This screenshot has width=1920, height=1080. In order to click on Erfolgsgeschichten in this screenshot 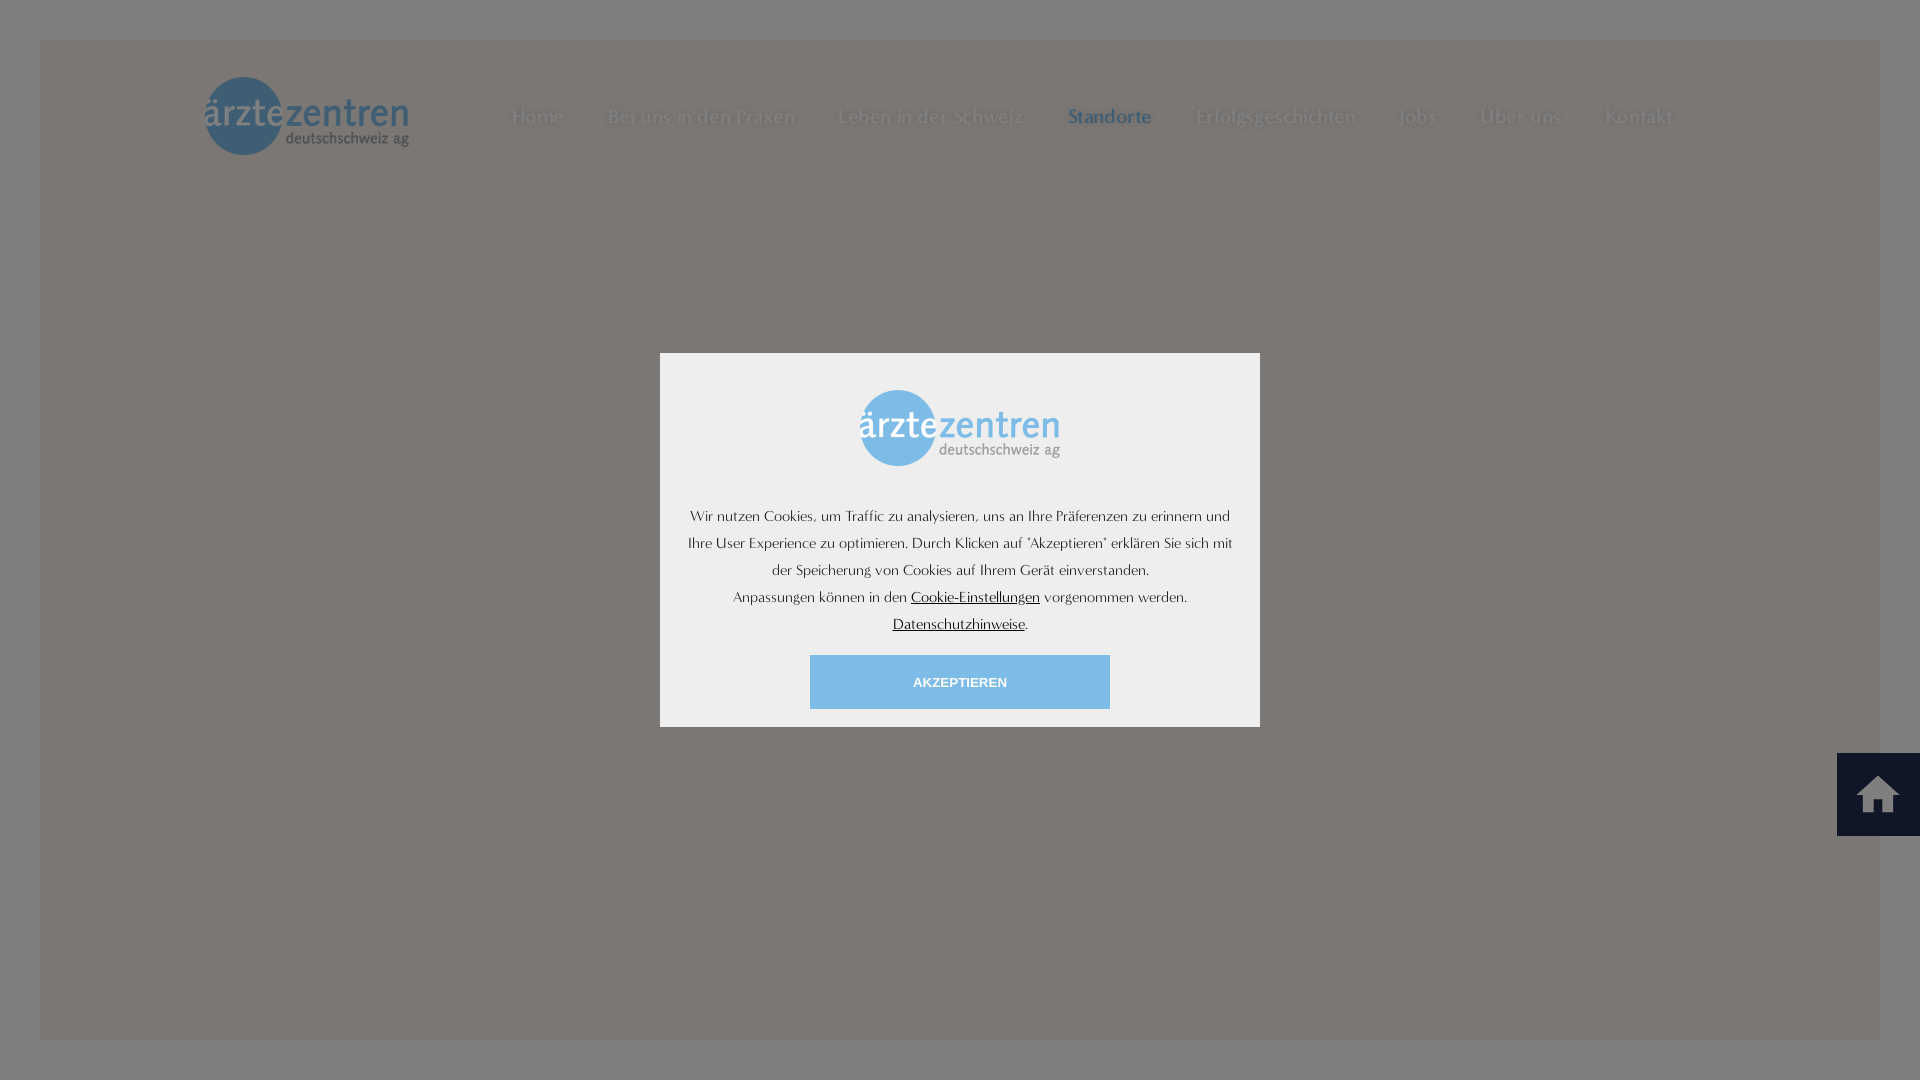, I will do `click(1276, 116)`.